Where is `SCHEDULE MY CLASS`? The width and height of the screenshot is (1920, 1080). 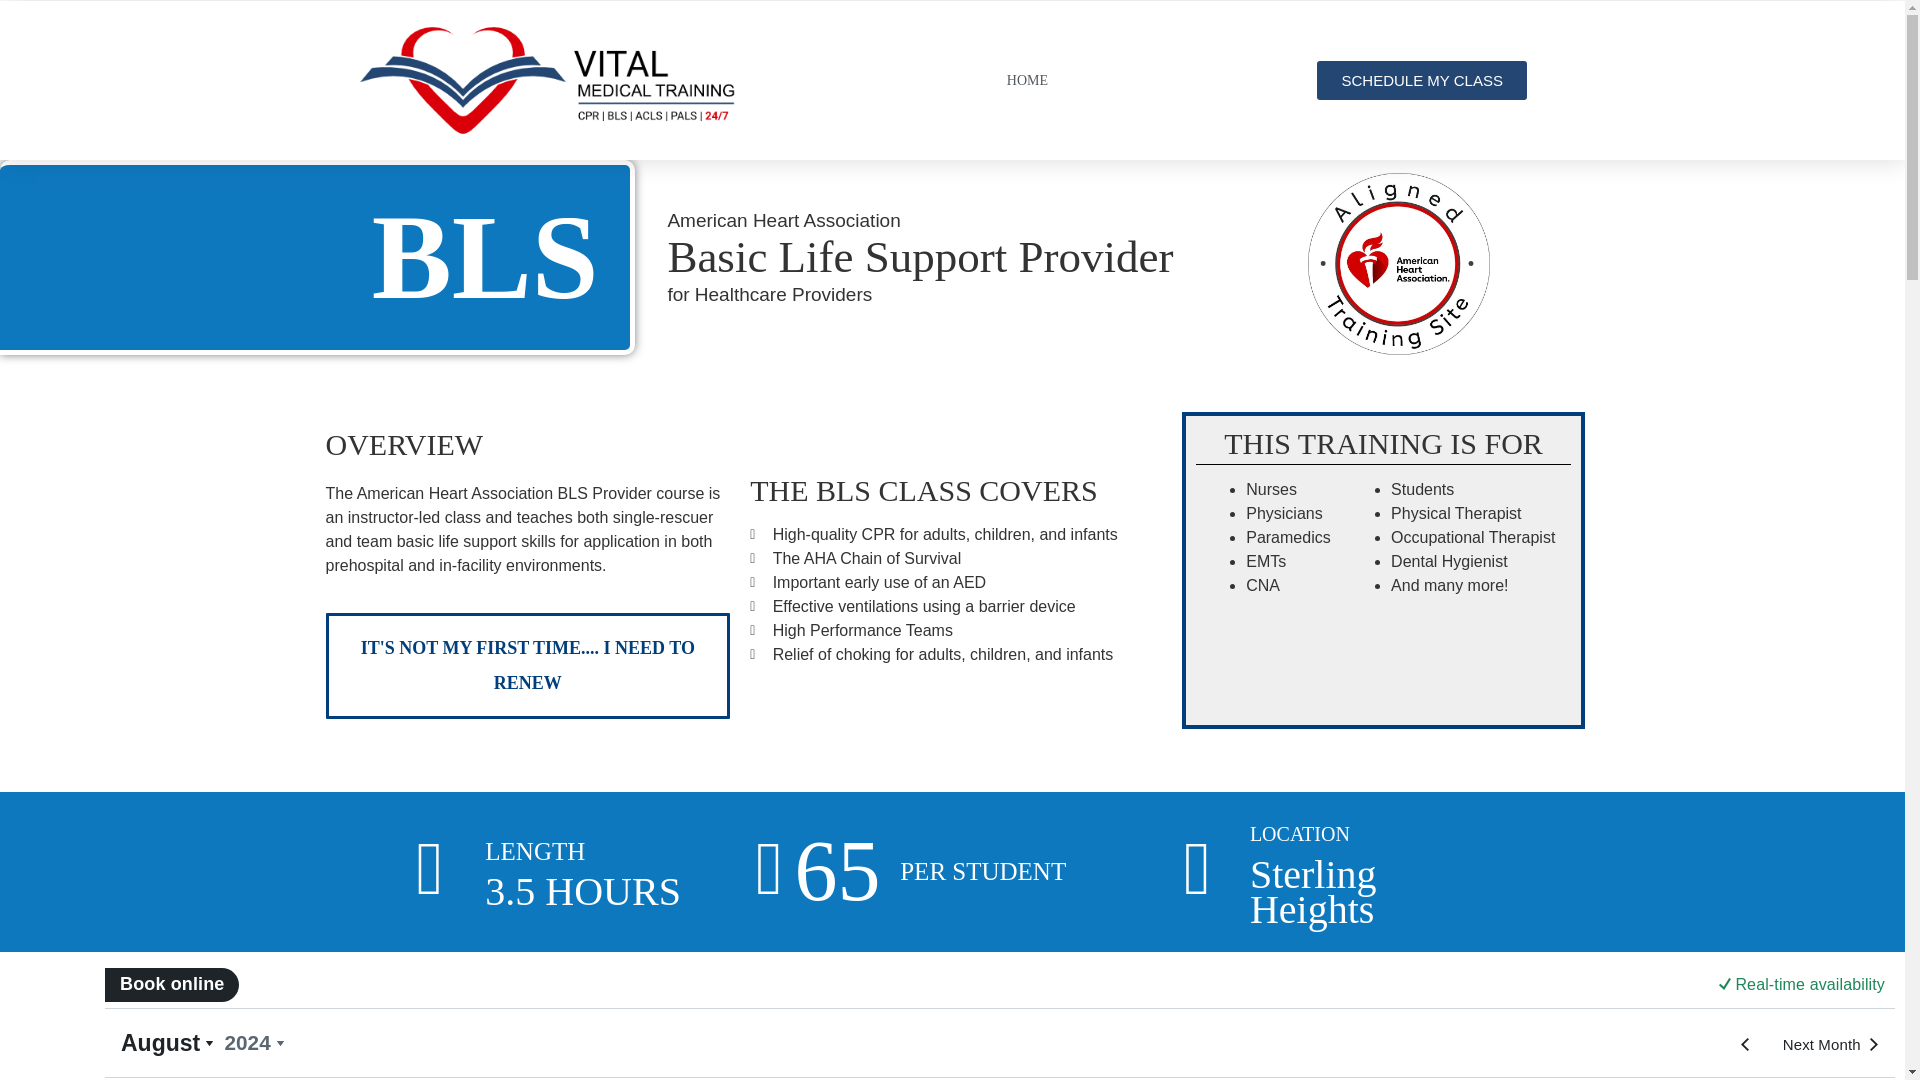 SCHEDULE MY CLASS is located at coordinates (1422, 80).